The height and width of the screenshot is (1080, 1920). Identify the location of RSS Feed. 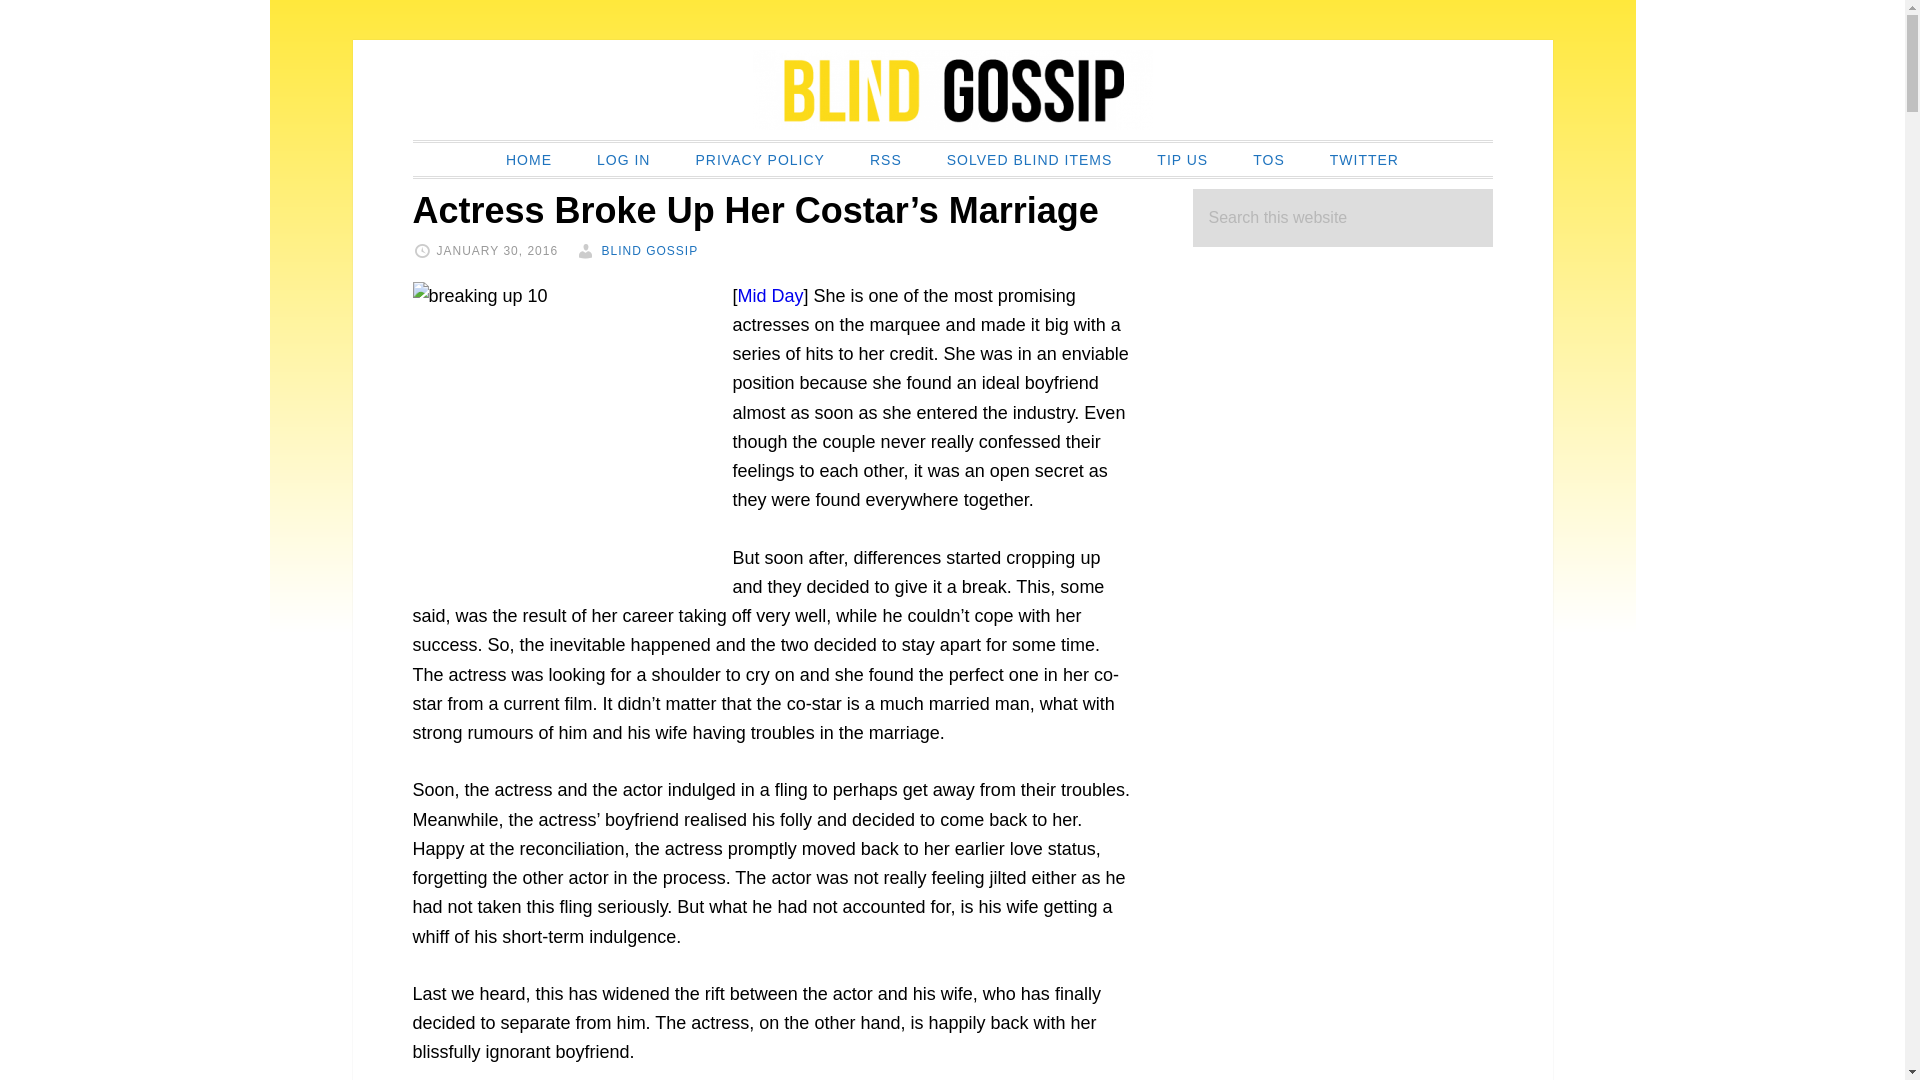
(886, 159).